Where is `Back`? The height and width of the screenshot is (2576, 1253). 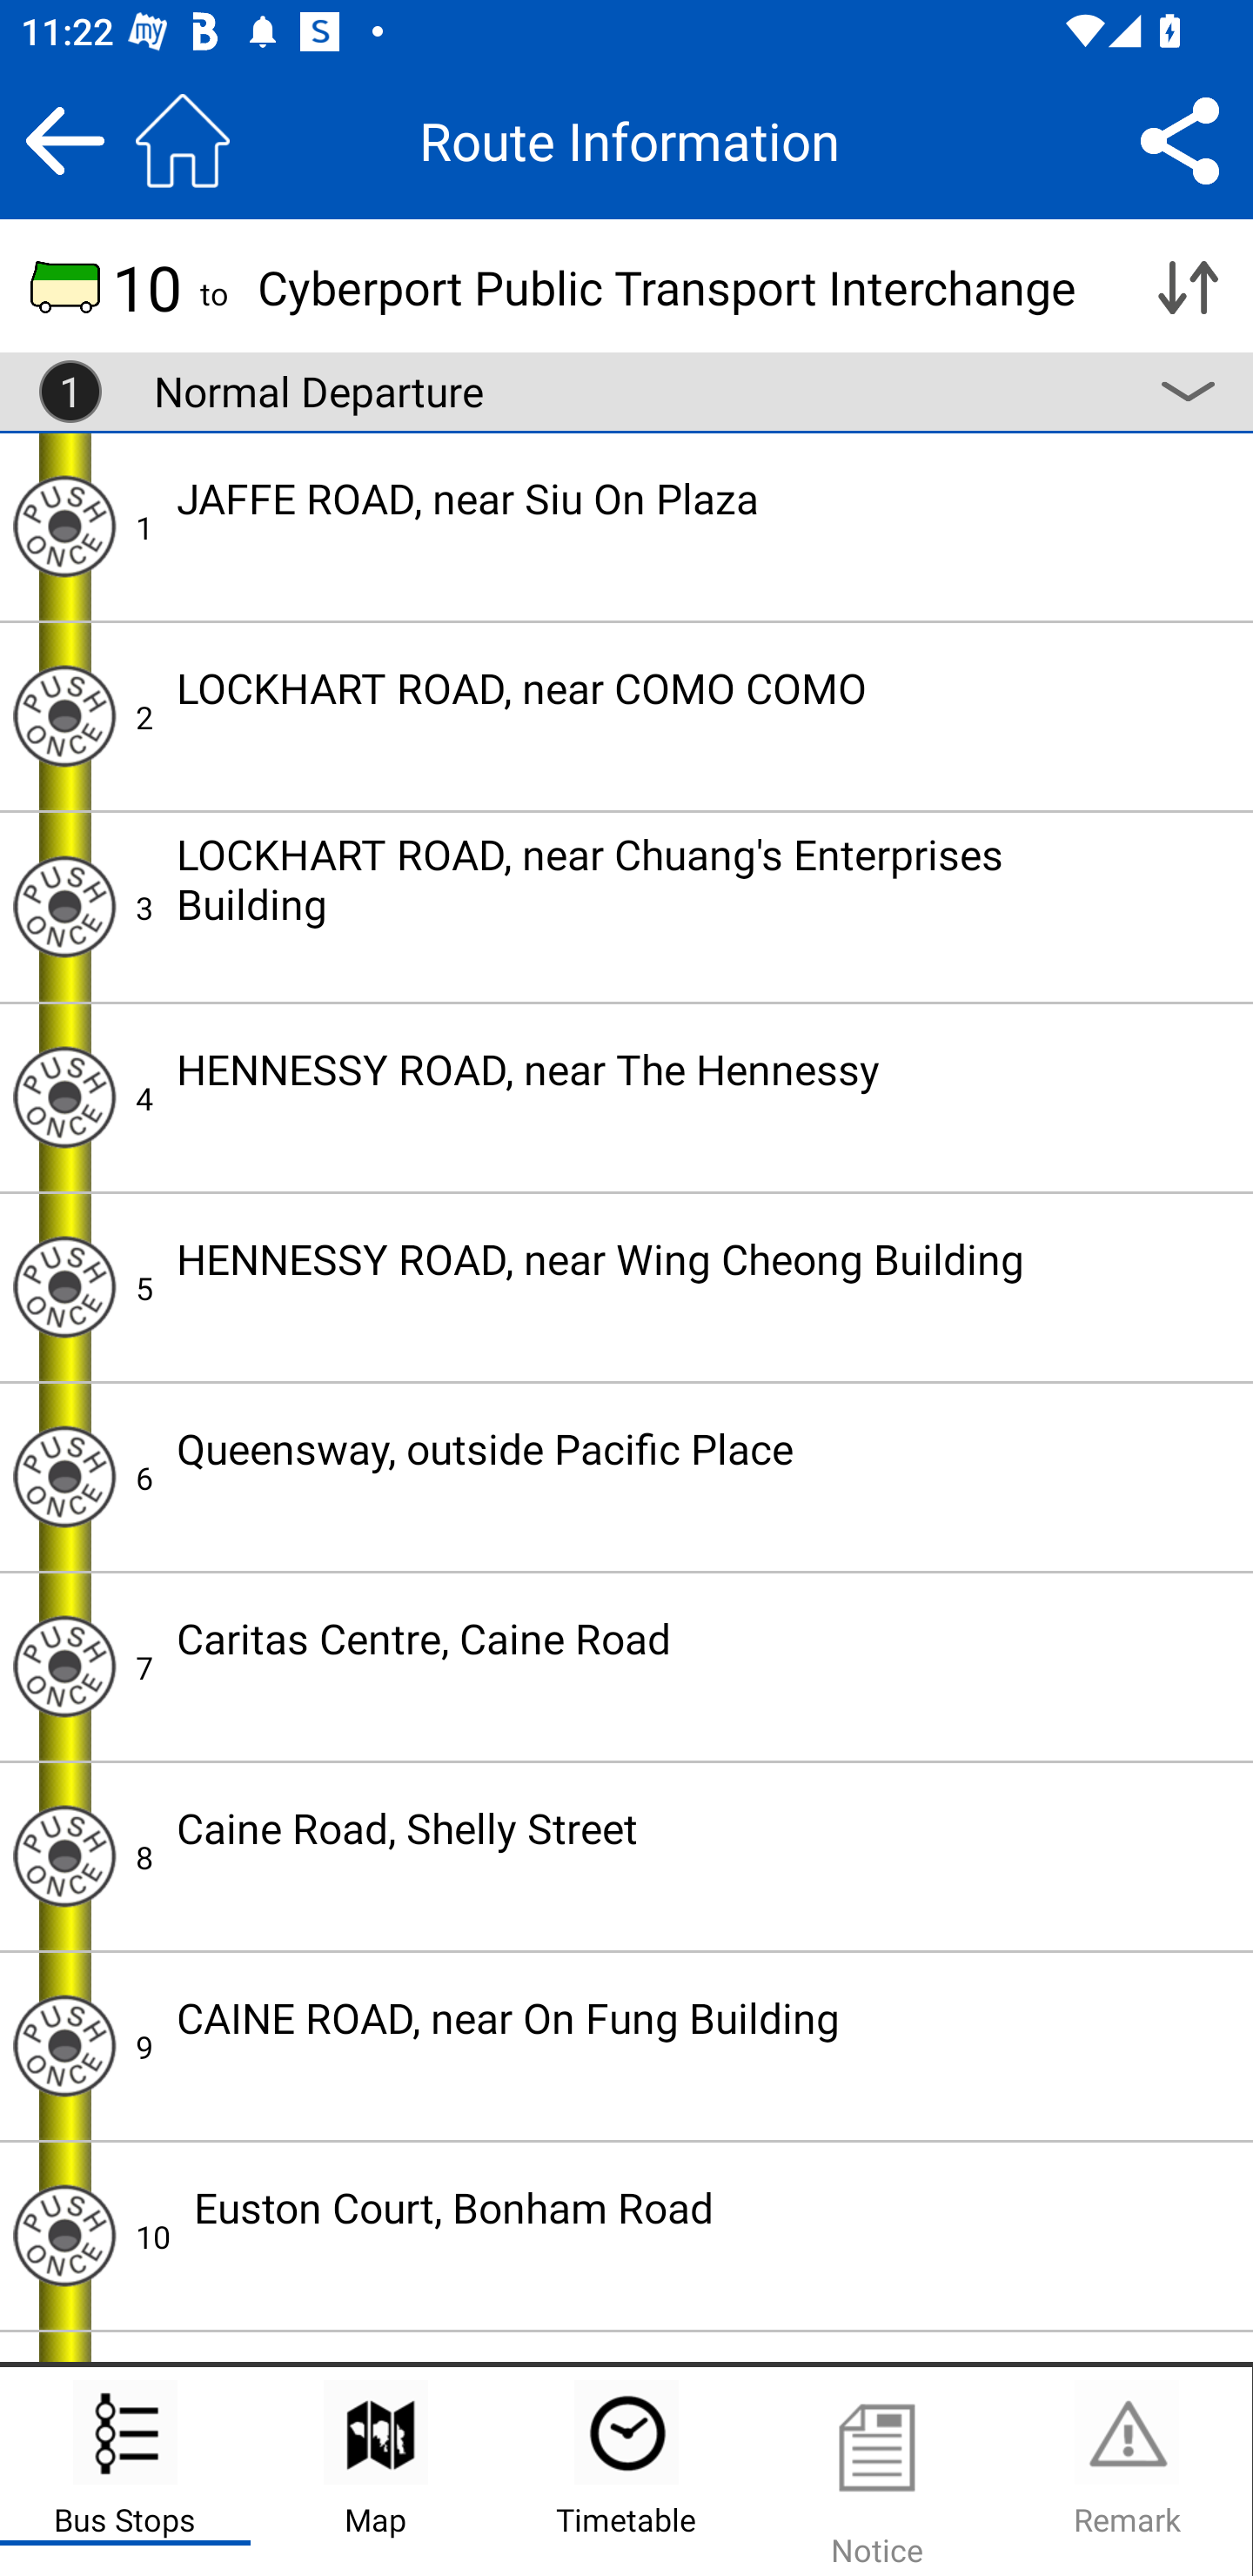 Back is located at coordinates (64, 140).